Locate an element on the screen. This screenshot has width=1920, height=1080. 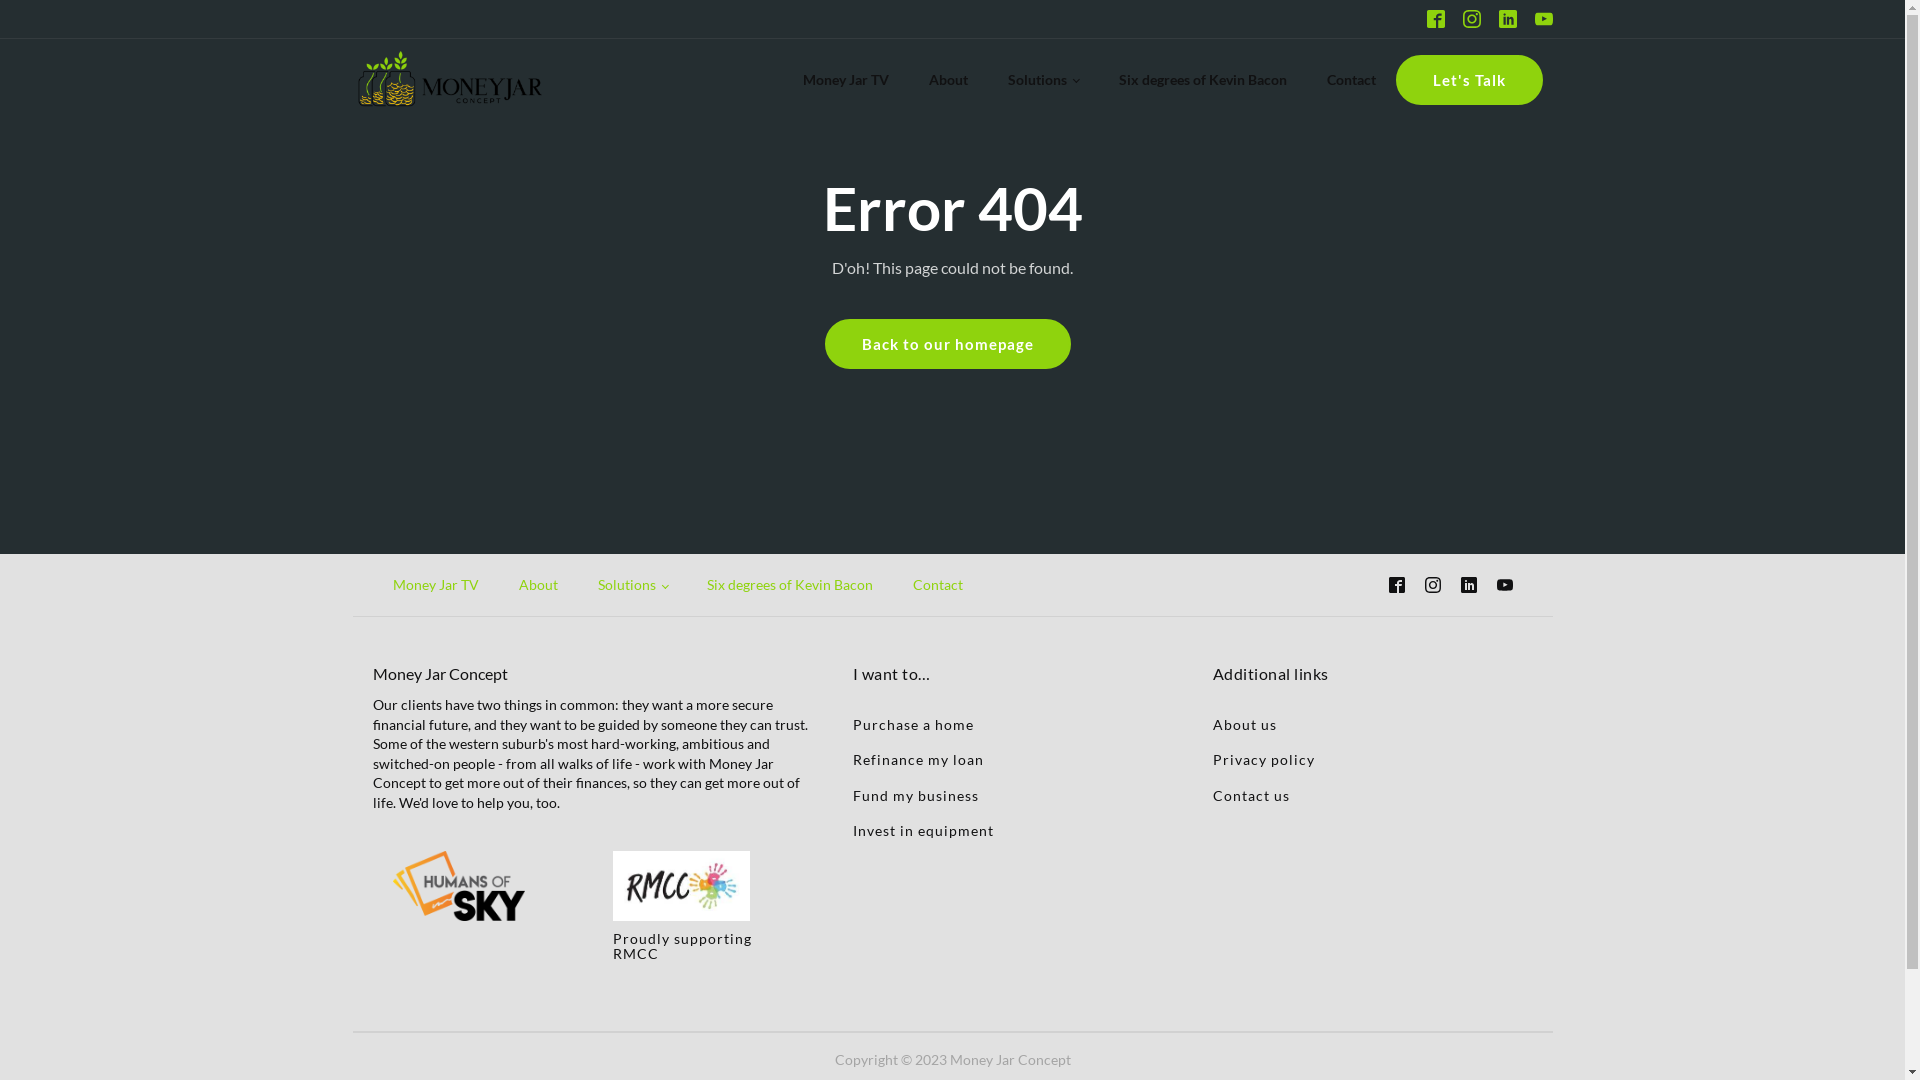
Six degrees of Kevin Bacon is located at coordinates (790, 585).